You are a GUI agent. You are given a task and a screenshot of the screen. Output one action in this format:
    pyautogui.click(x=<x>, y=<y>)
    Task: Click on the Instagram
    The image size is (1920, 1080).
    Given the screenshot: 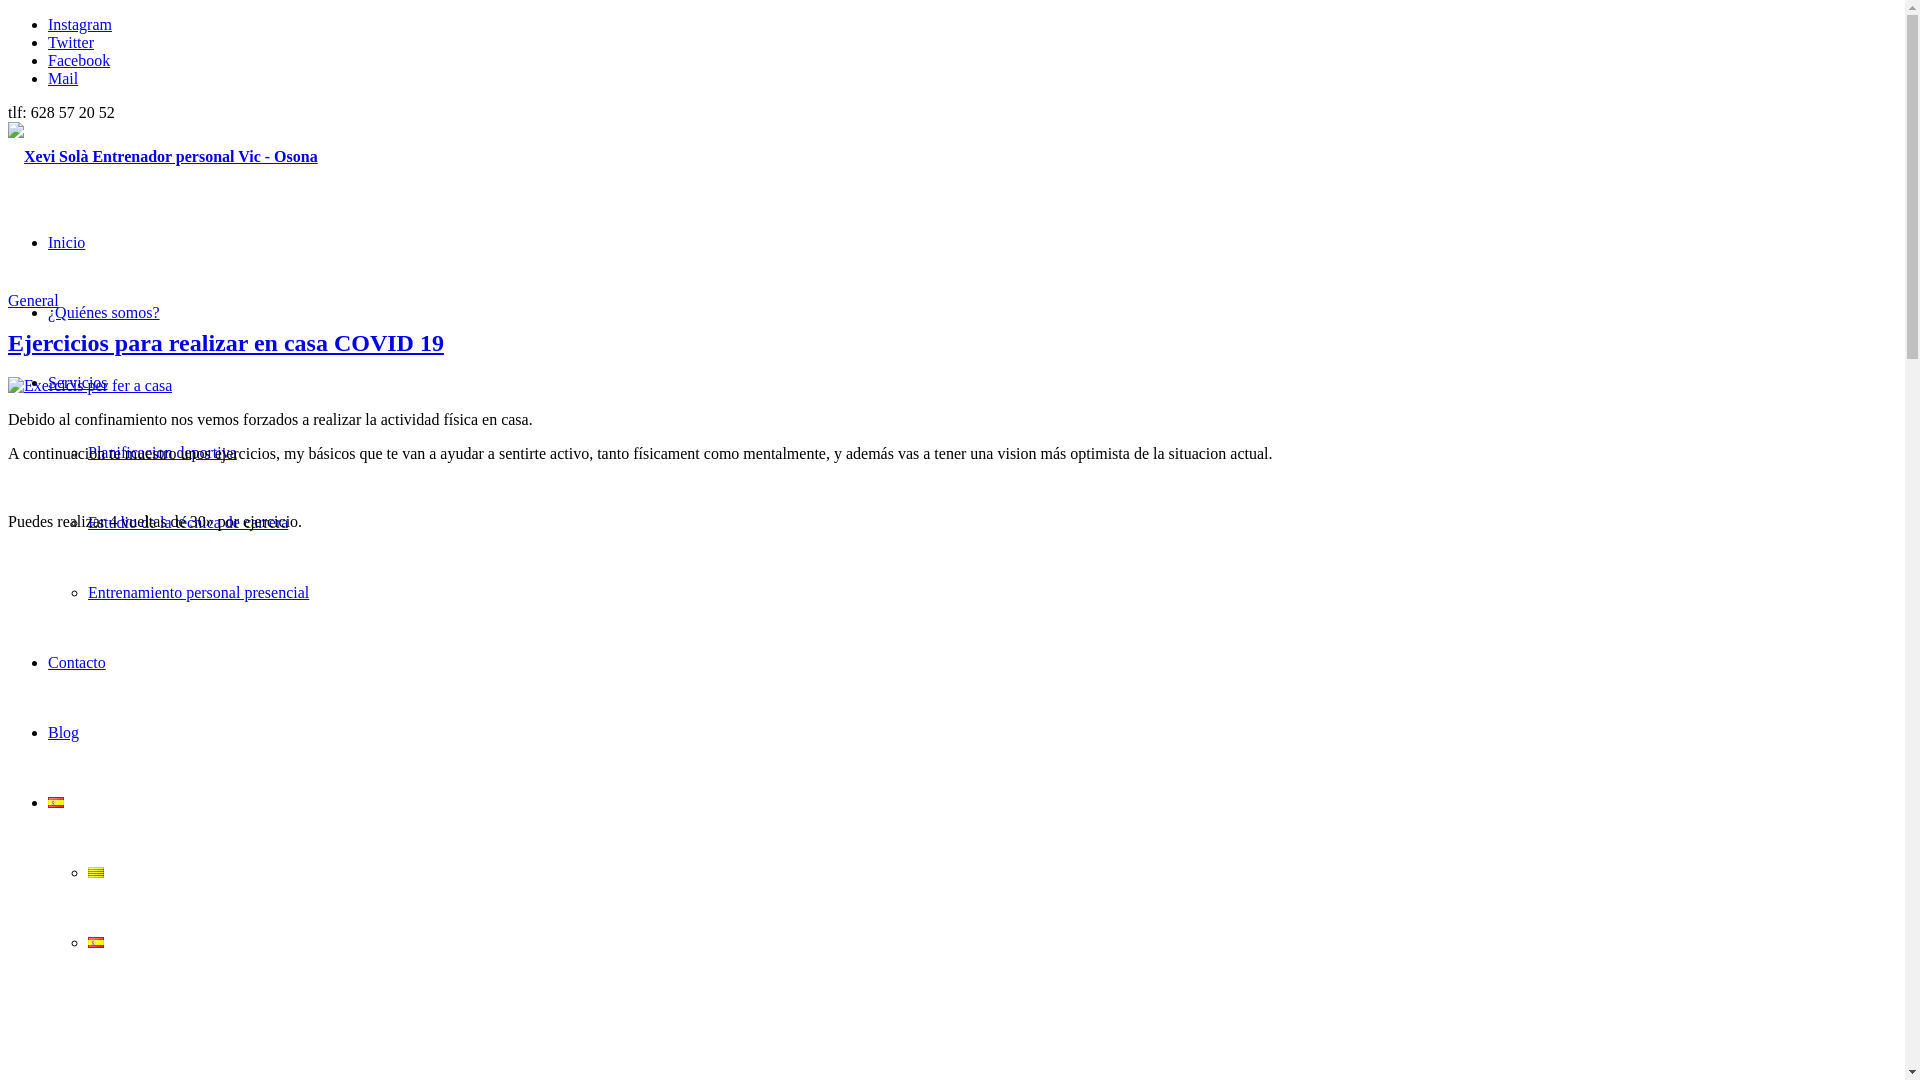 What is the action you would take?
    pyautogui.click(x=80, y=24)
    